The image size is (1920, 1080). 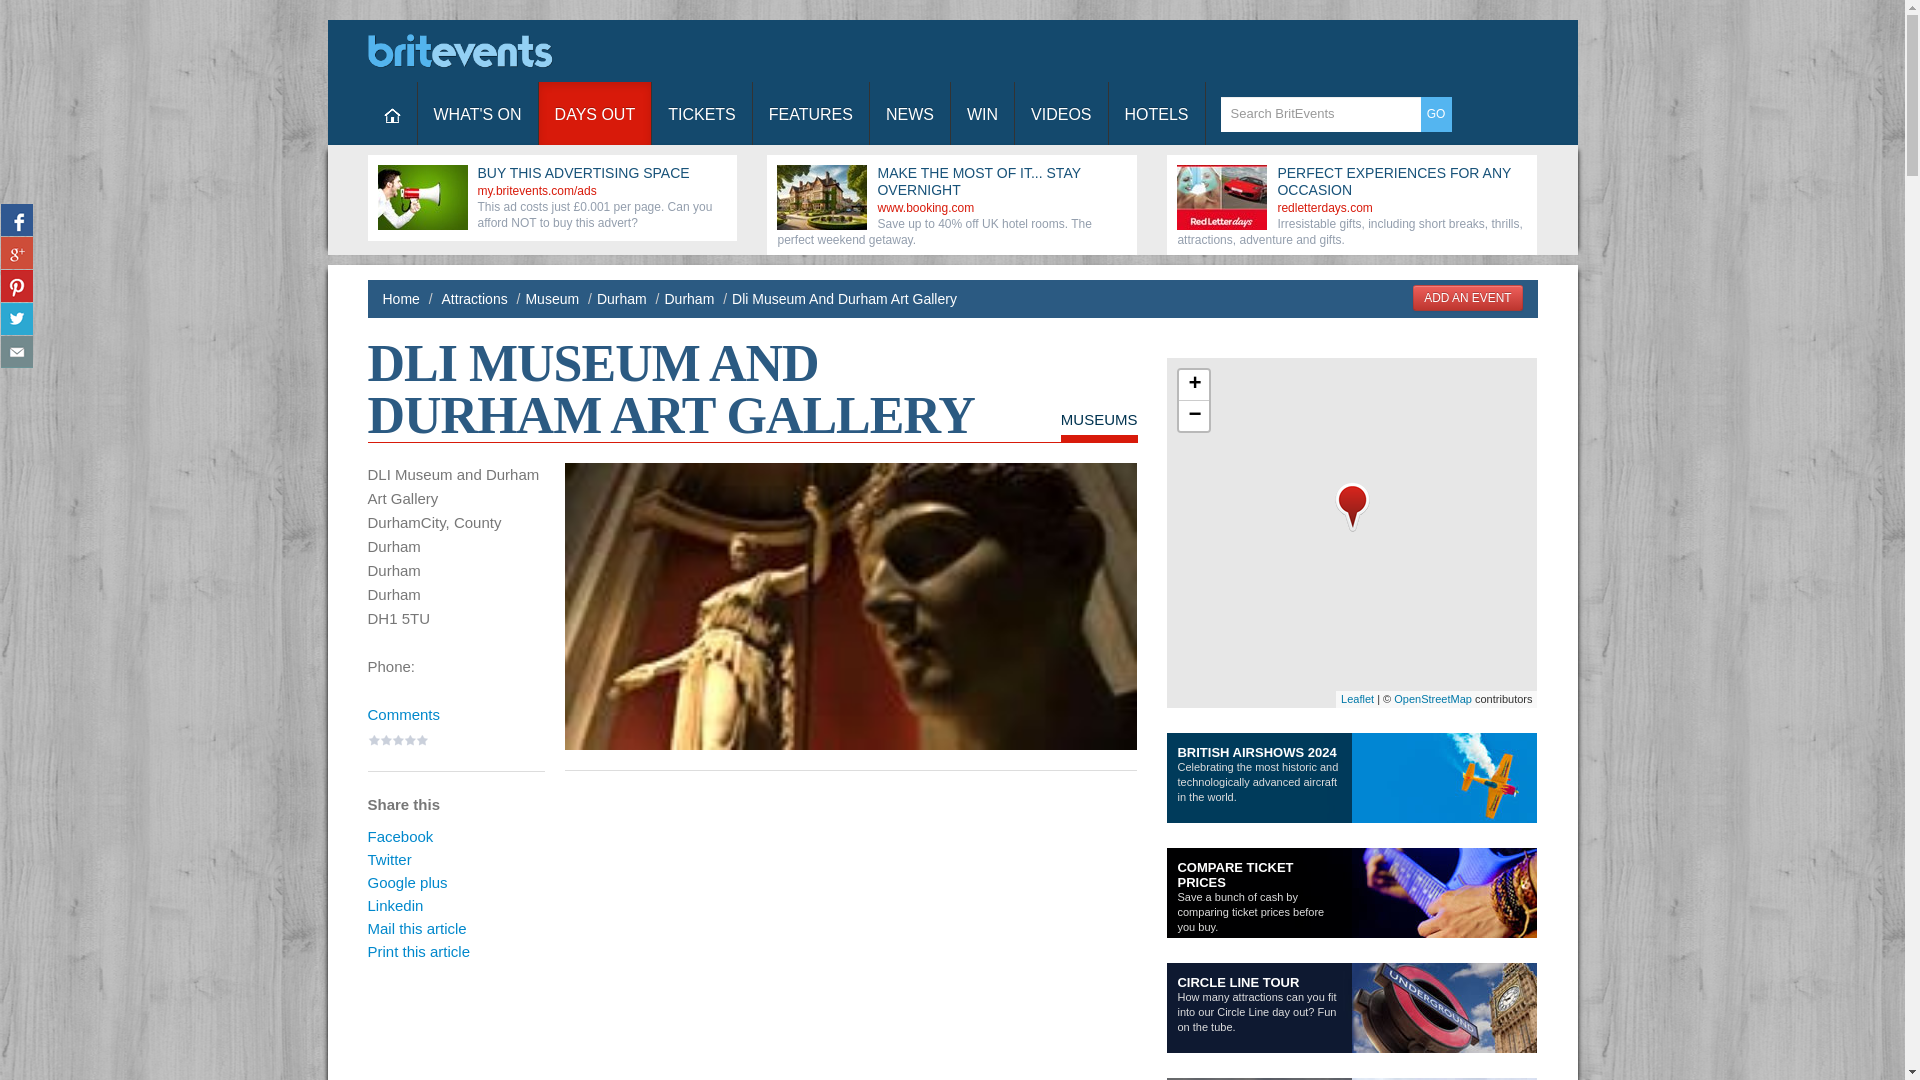 I want to click on Zoom out, so click(x=1194, y=415).